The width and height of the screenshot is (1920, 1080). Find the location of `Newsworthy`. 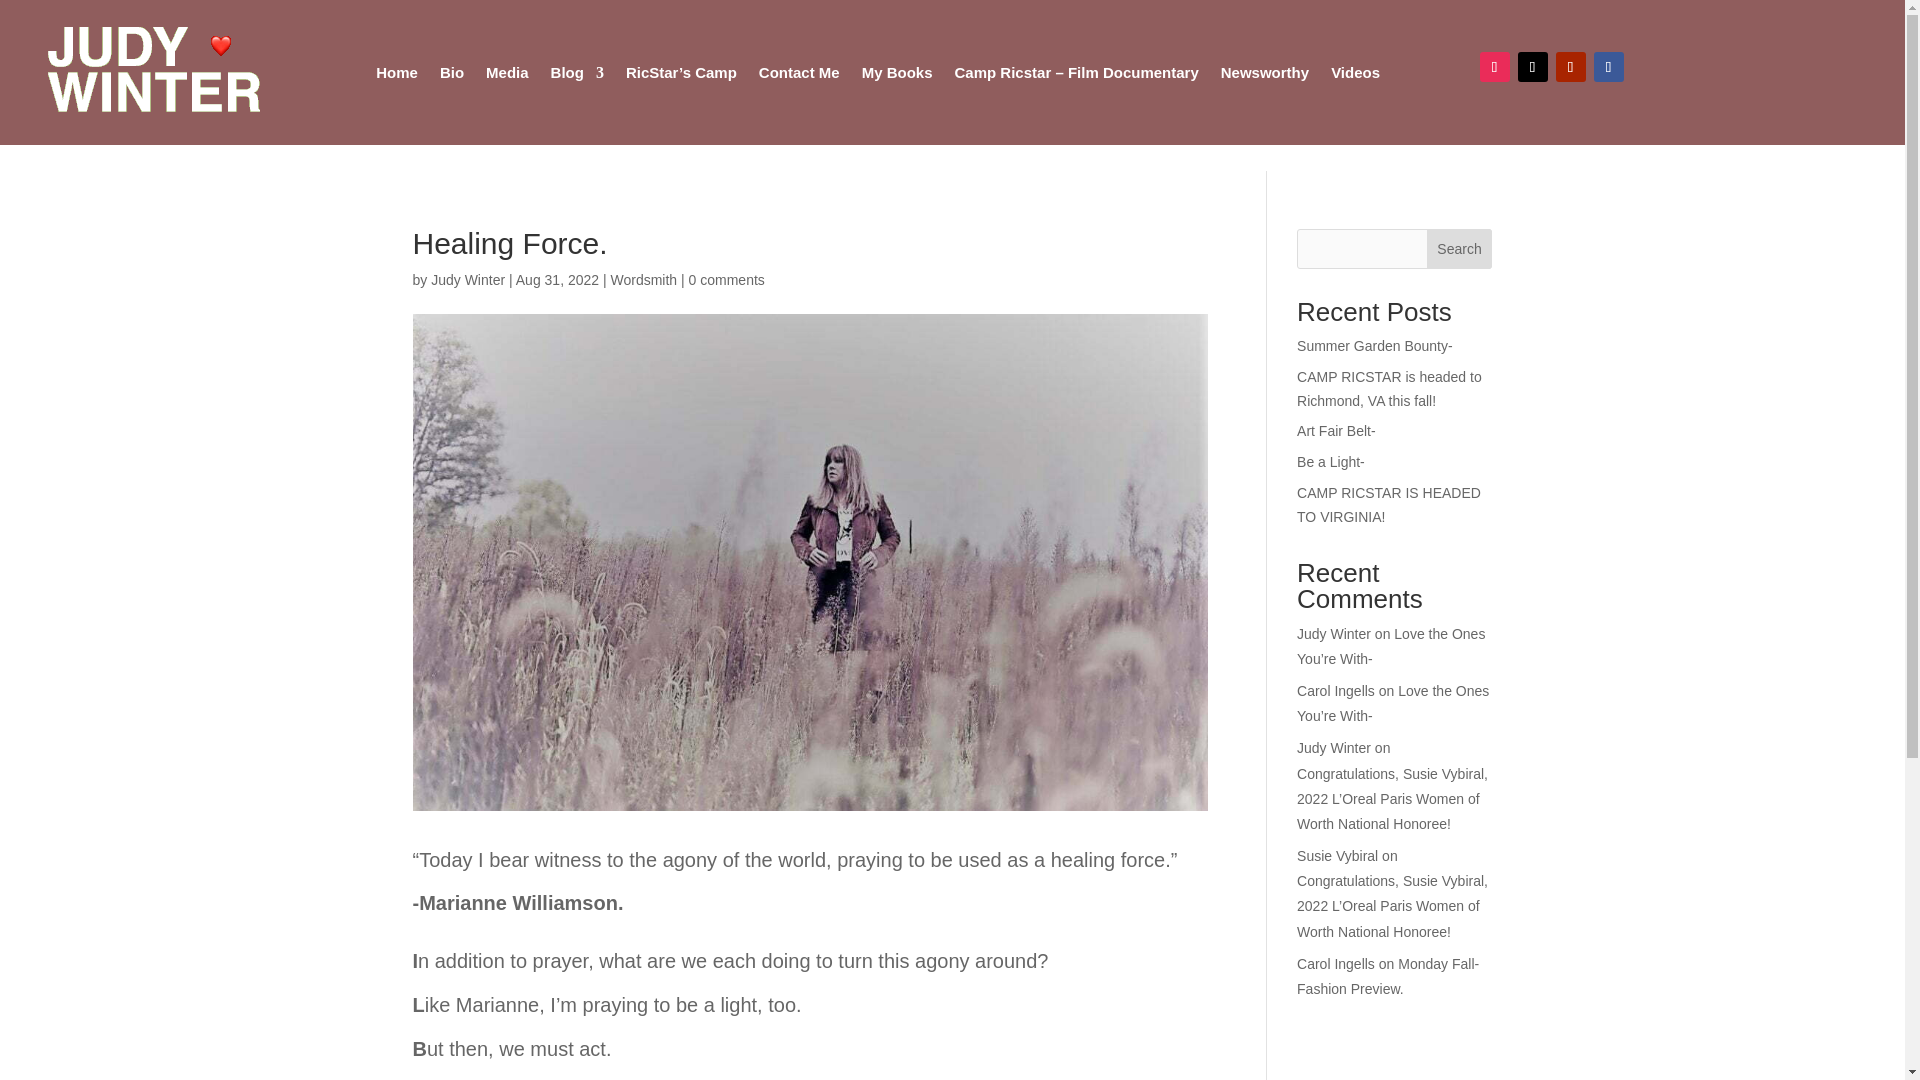

Newsworthy is located at coordinates (1265, 72).